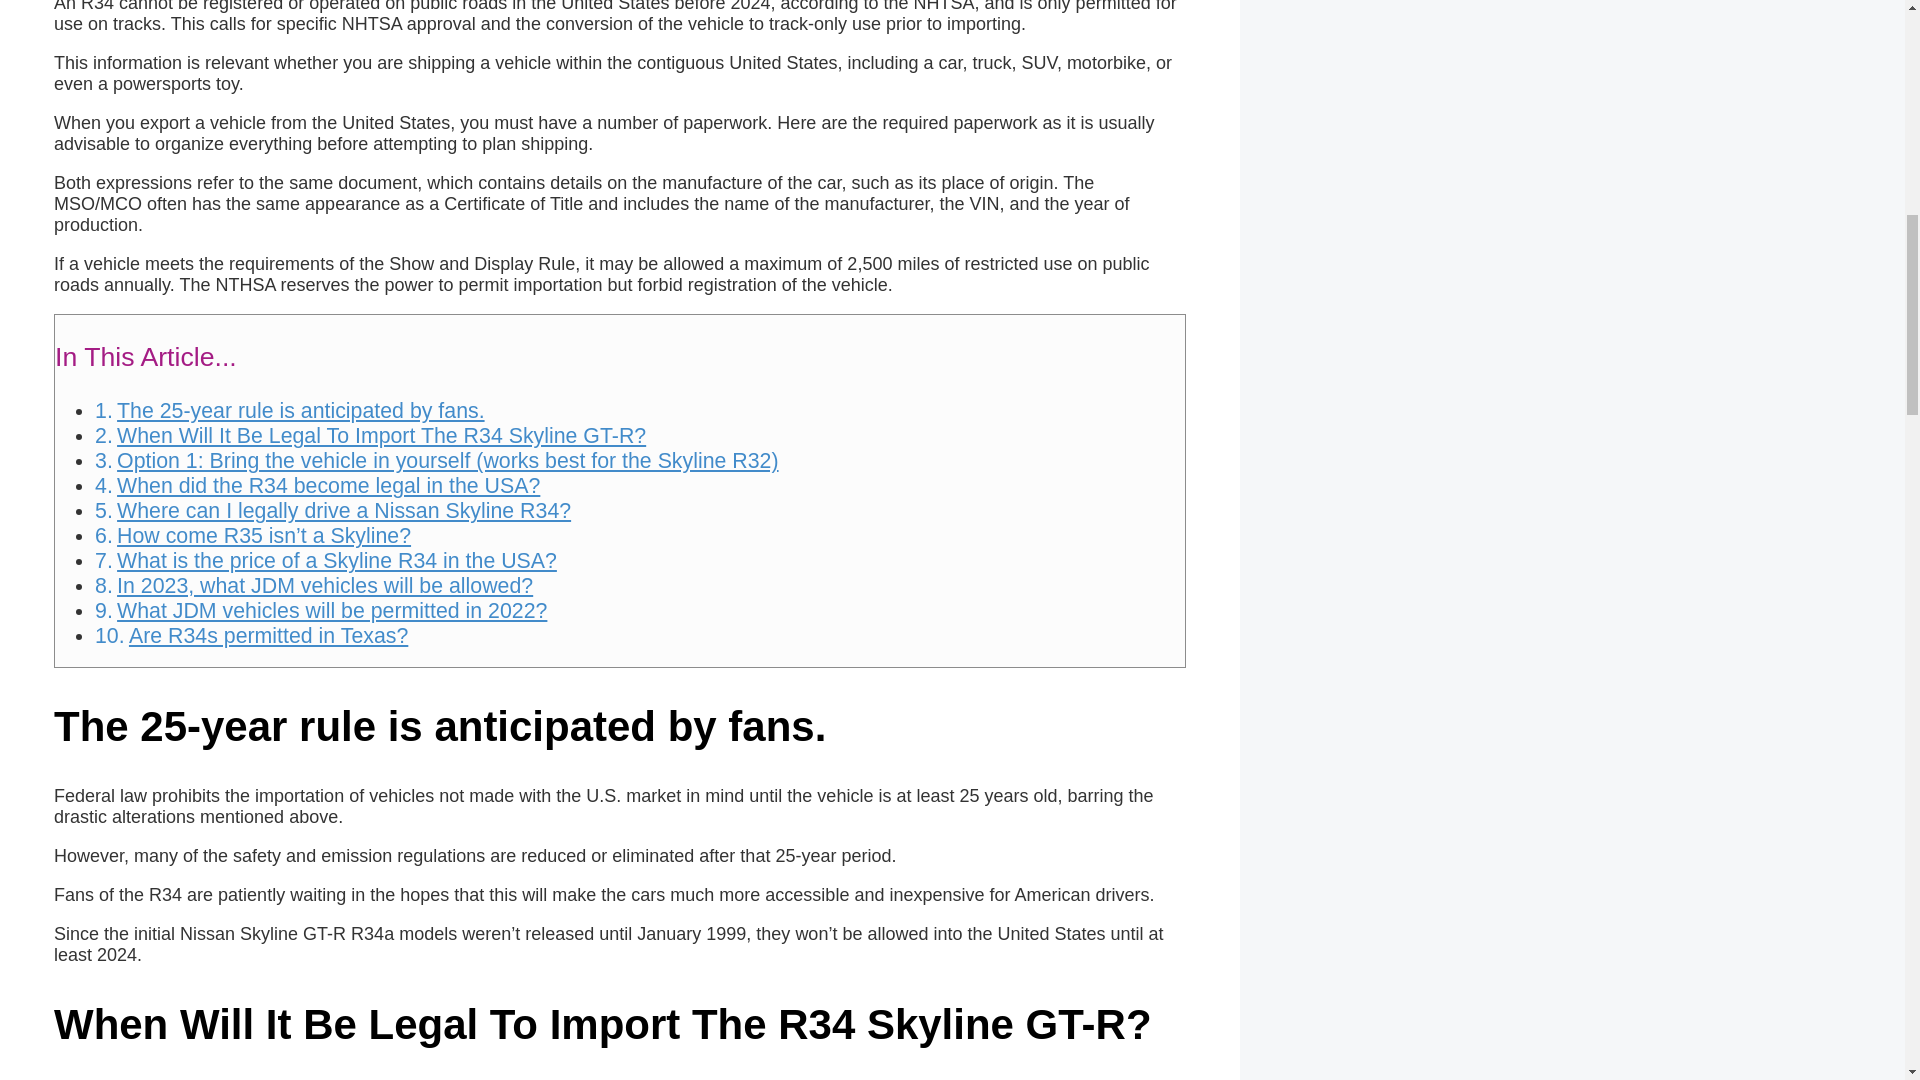 The width and height of the screenshot is (1920, 1080). I want to click on When did the R34 become legal in the USA?, so click(328, 486).